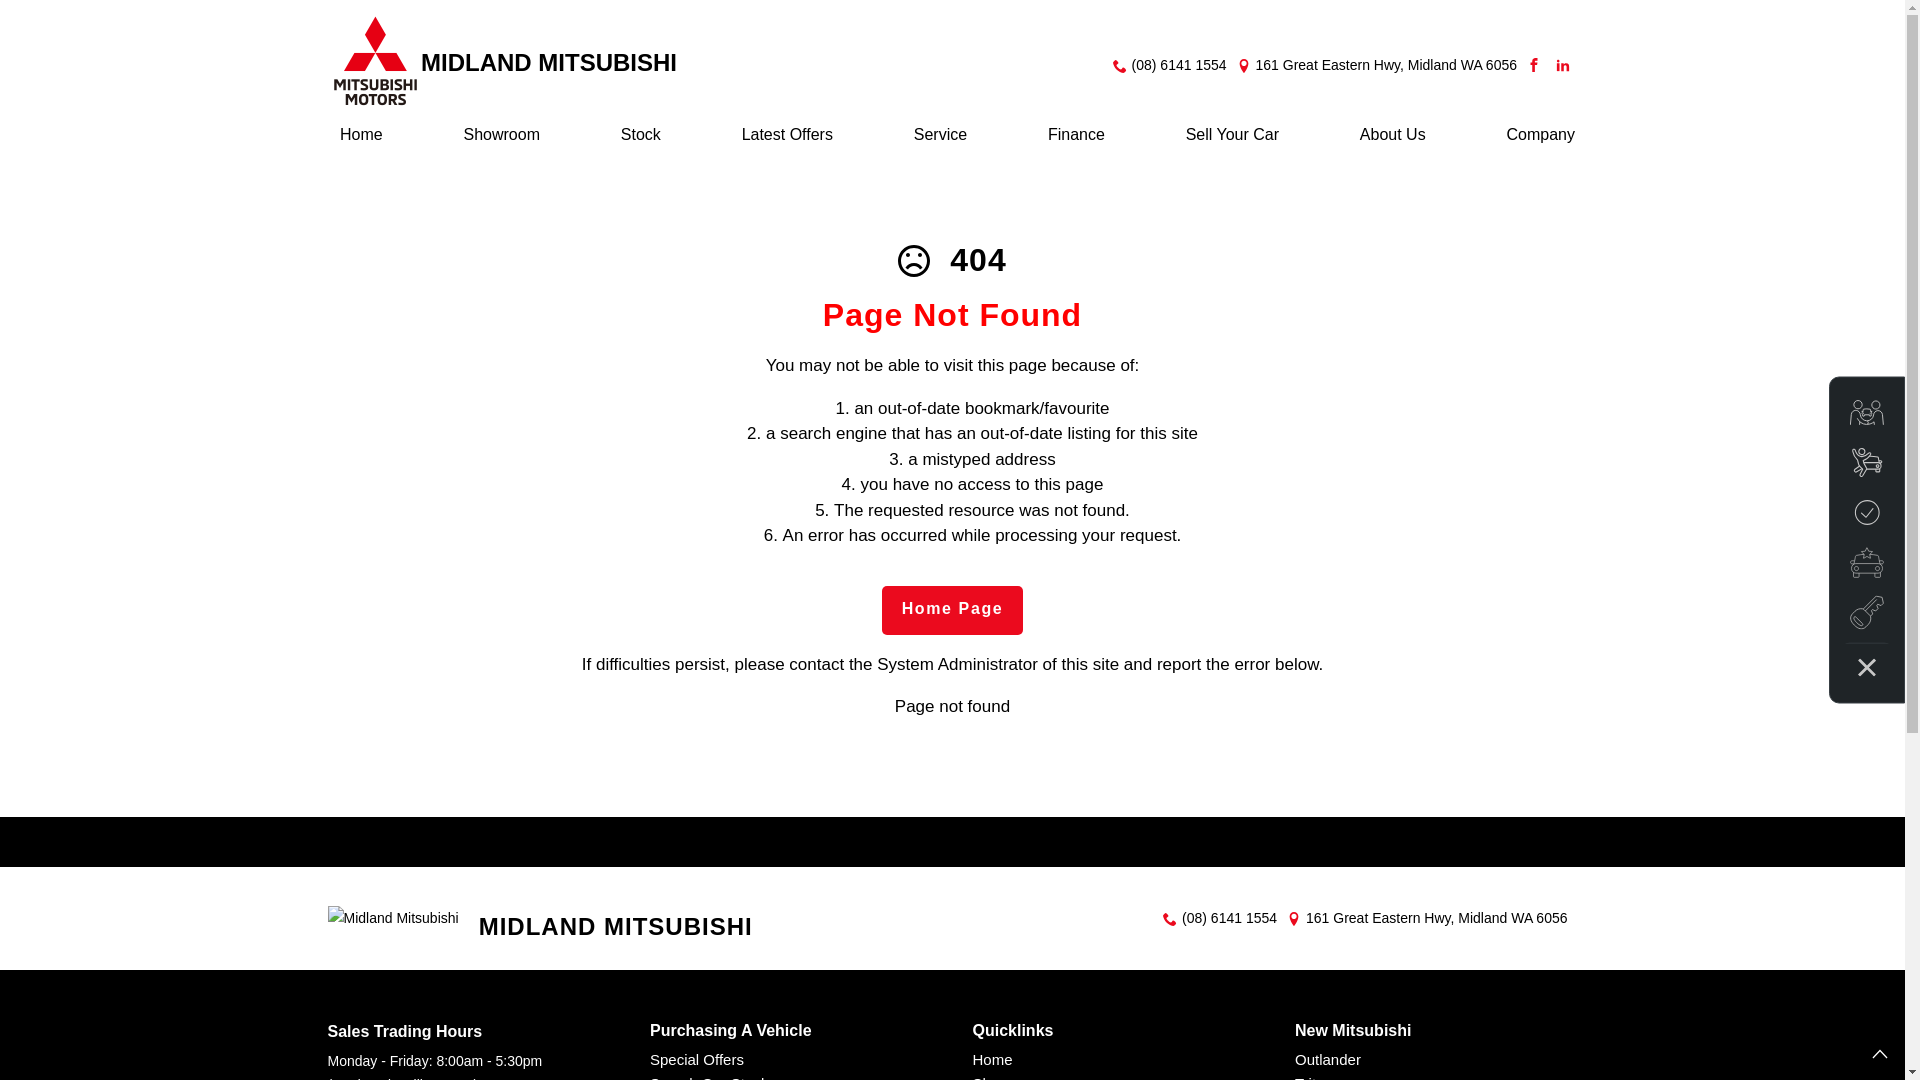  Describe the element at coordinates (697, 1060) in the screenshot. I see `Special Offers` at that location.